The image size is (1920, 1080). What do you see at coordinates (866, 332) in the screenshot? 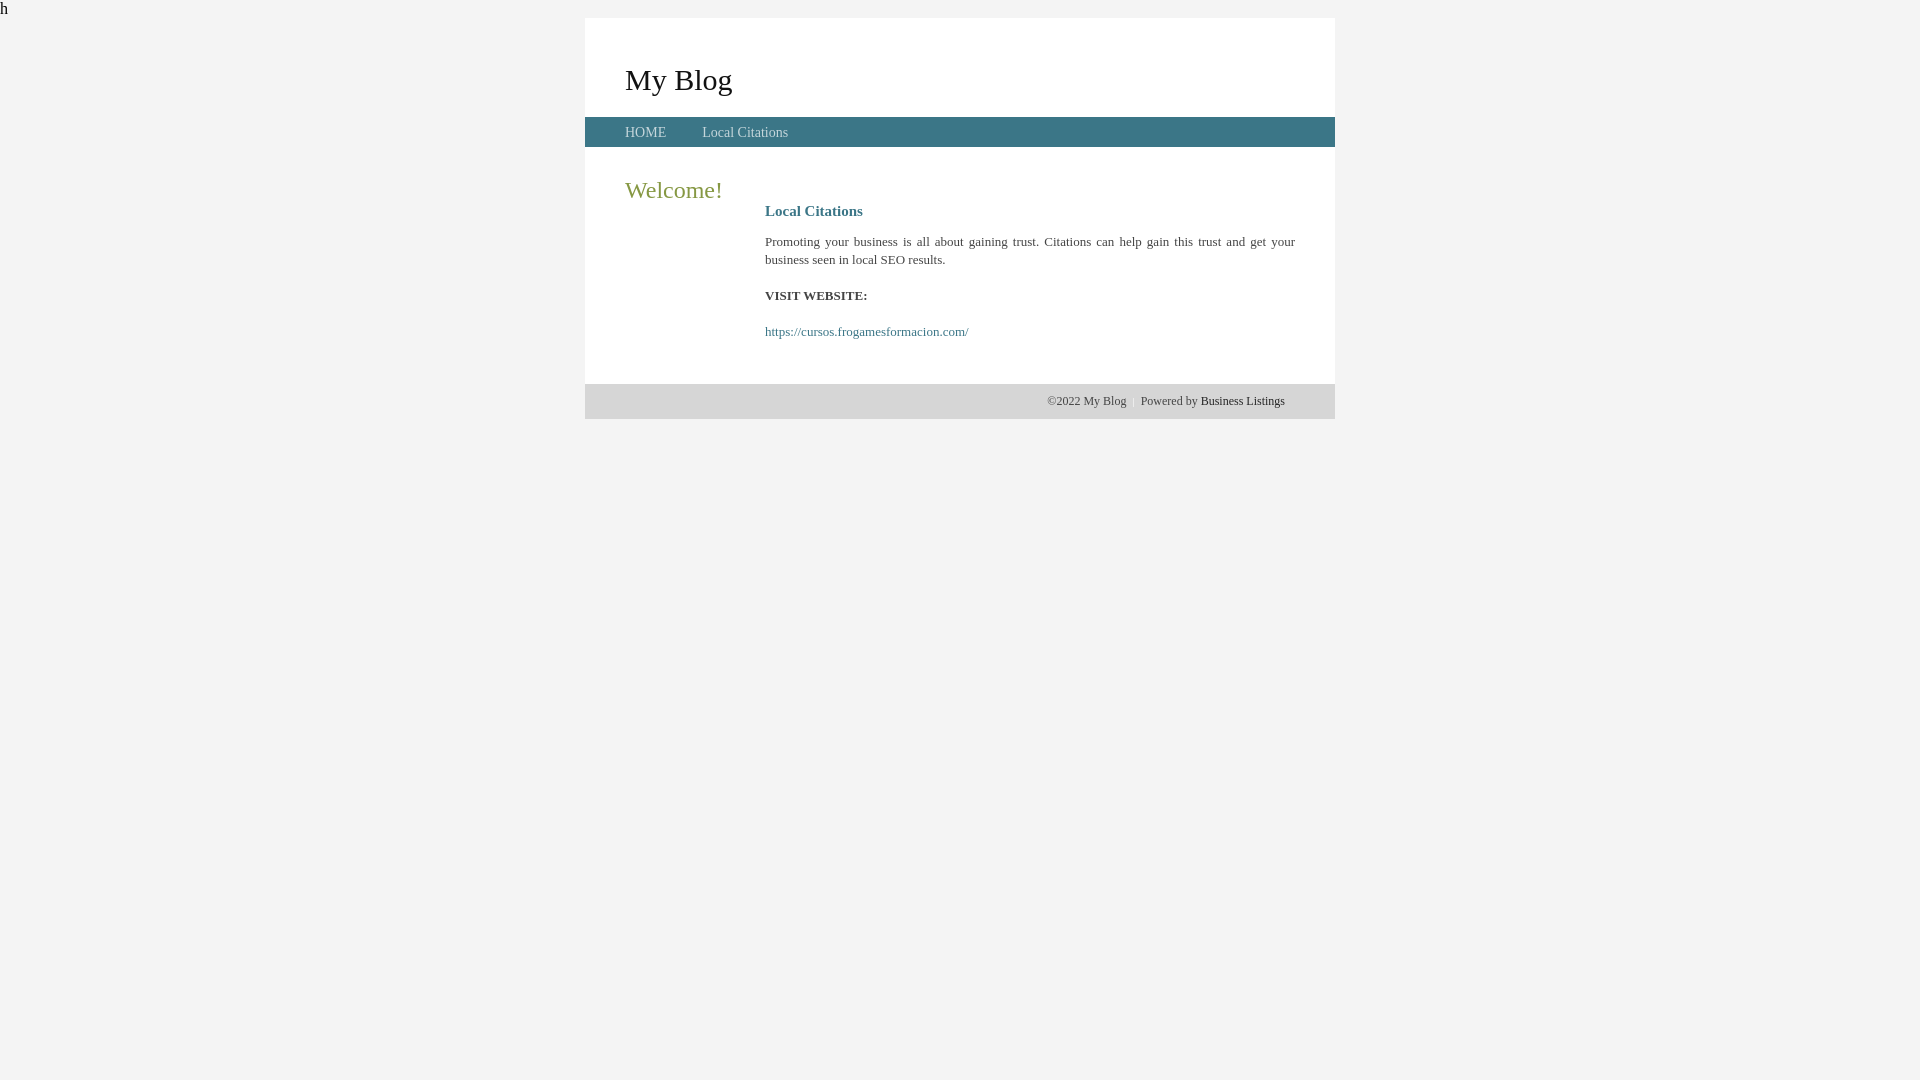
I see `https://cursos.frogamesformacion.com/` at bounding box center [866, 332].